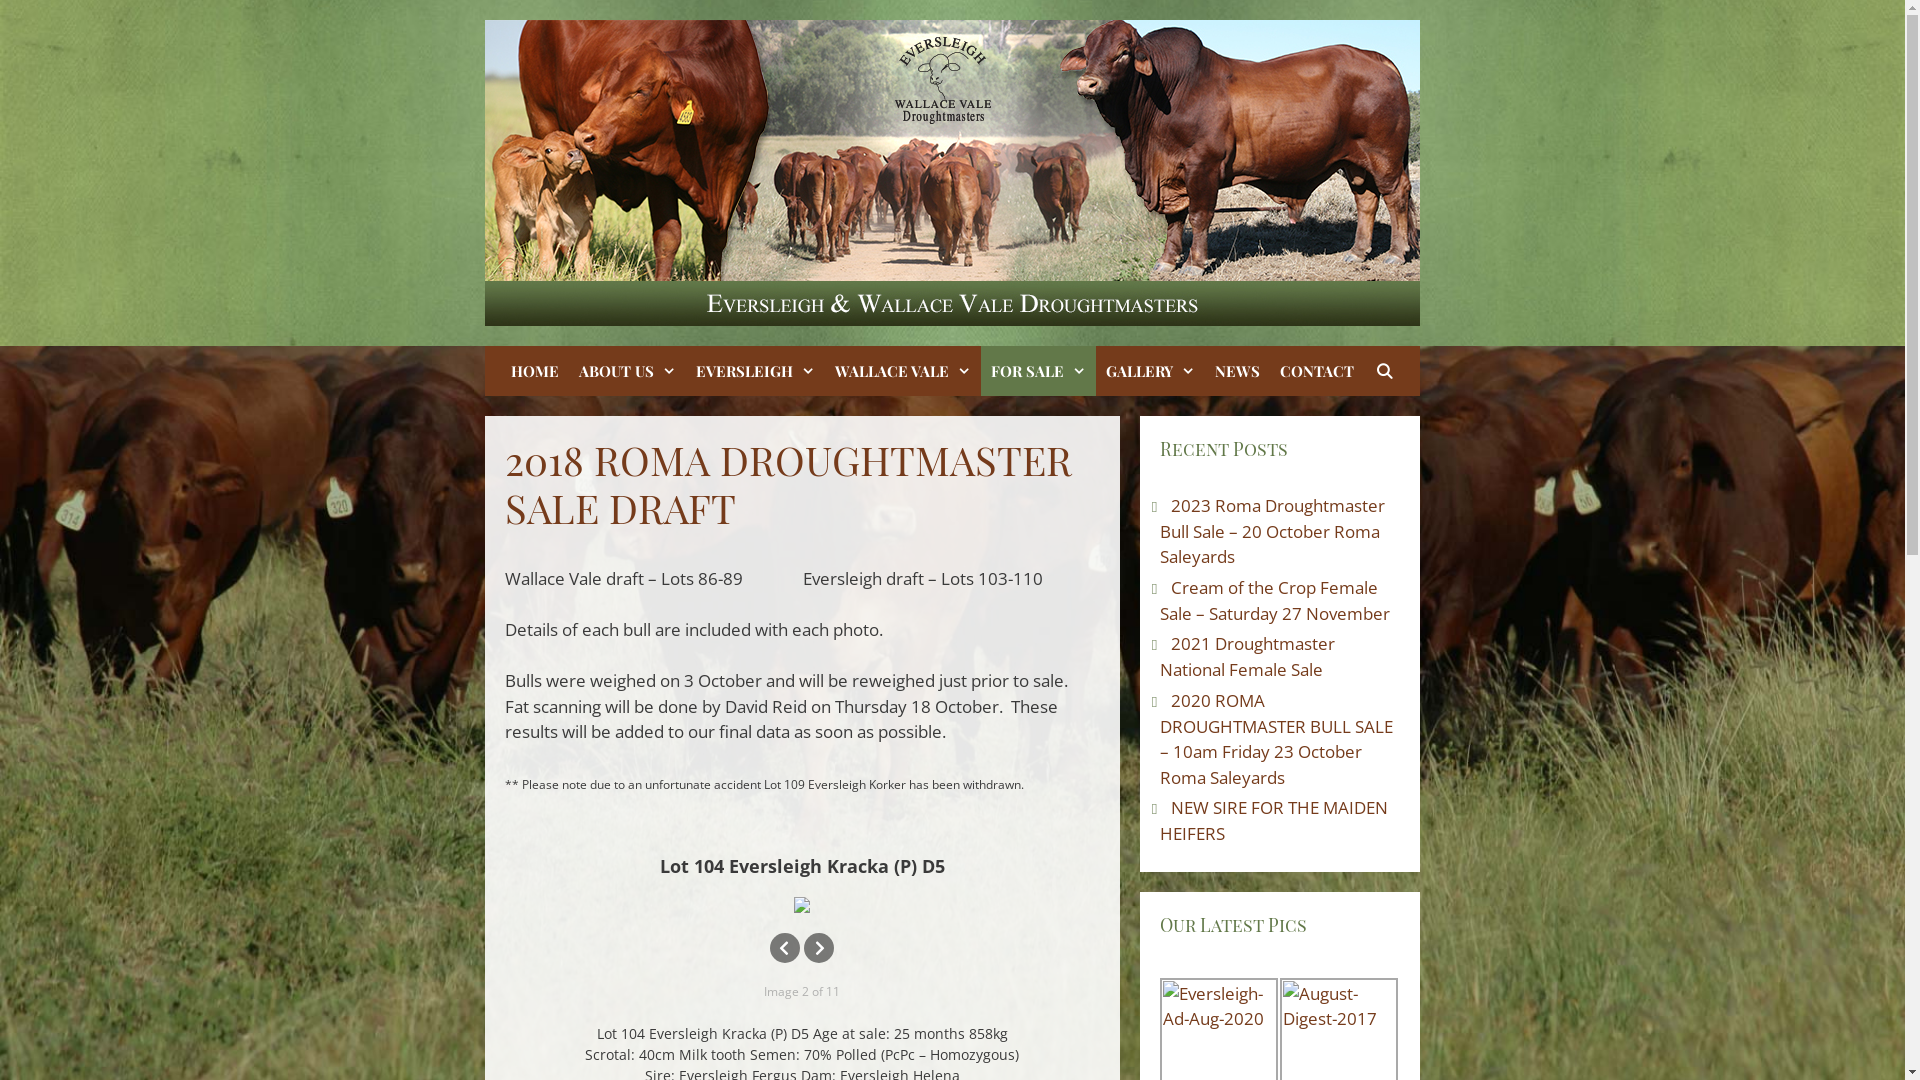 The height and width of the screenshot is (1080, 1920). I want to click on ABOUT US, so click(628, 371).